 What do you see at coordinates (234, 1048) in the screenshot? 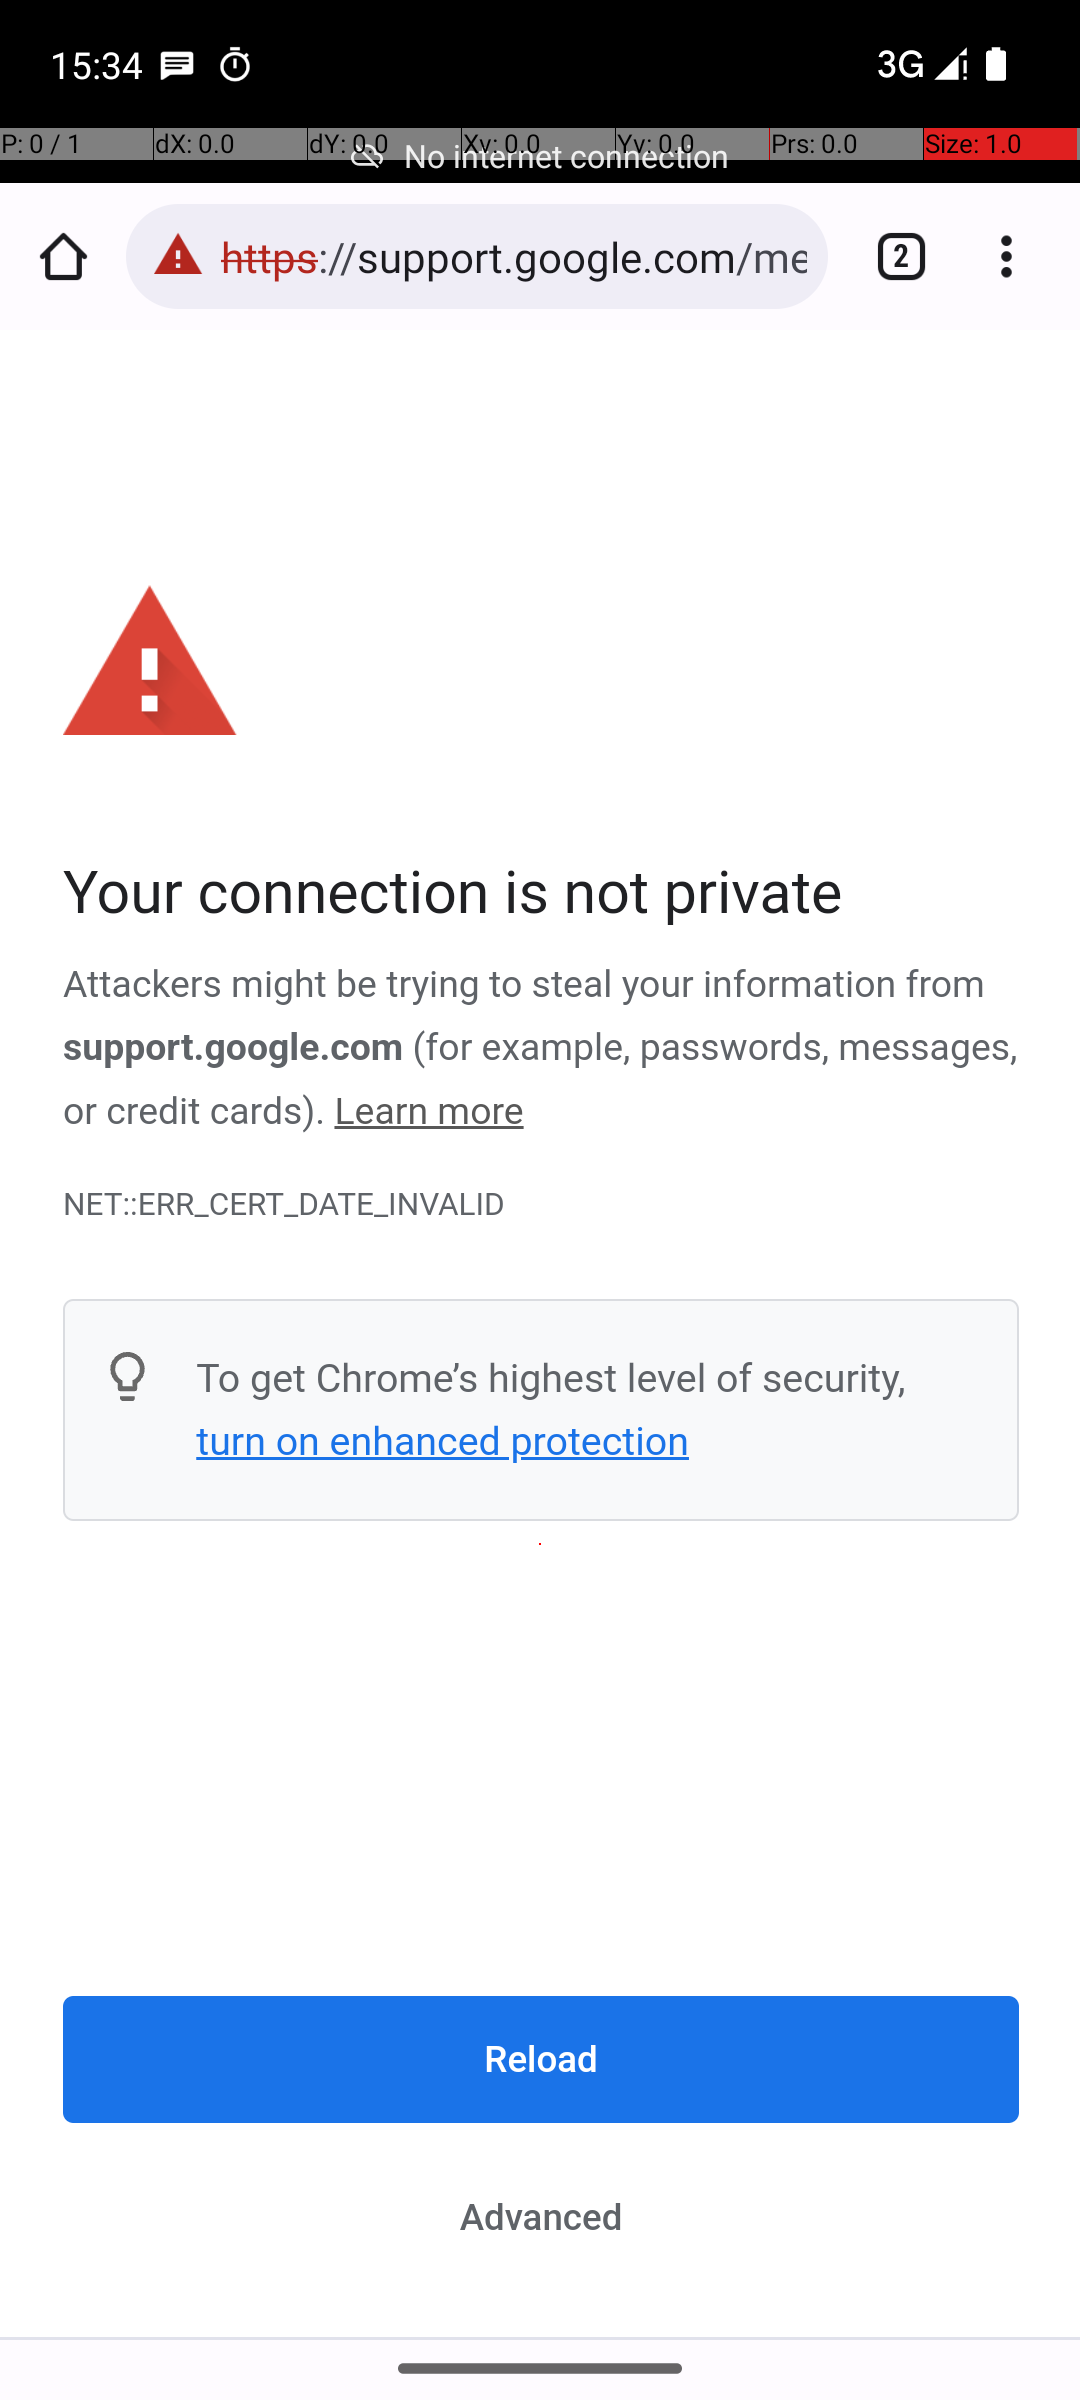
I see `support.google.com` at bounding box center [234, 1048].